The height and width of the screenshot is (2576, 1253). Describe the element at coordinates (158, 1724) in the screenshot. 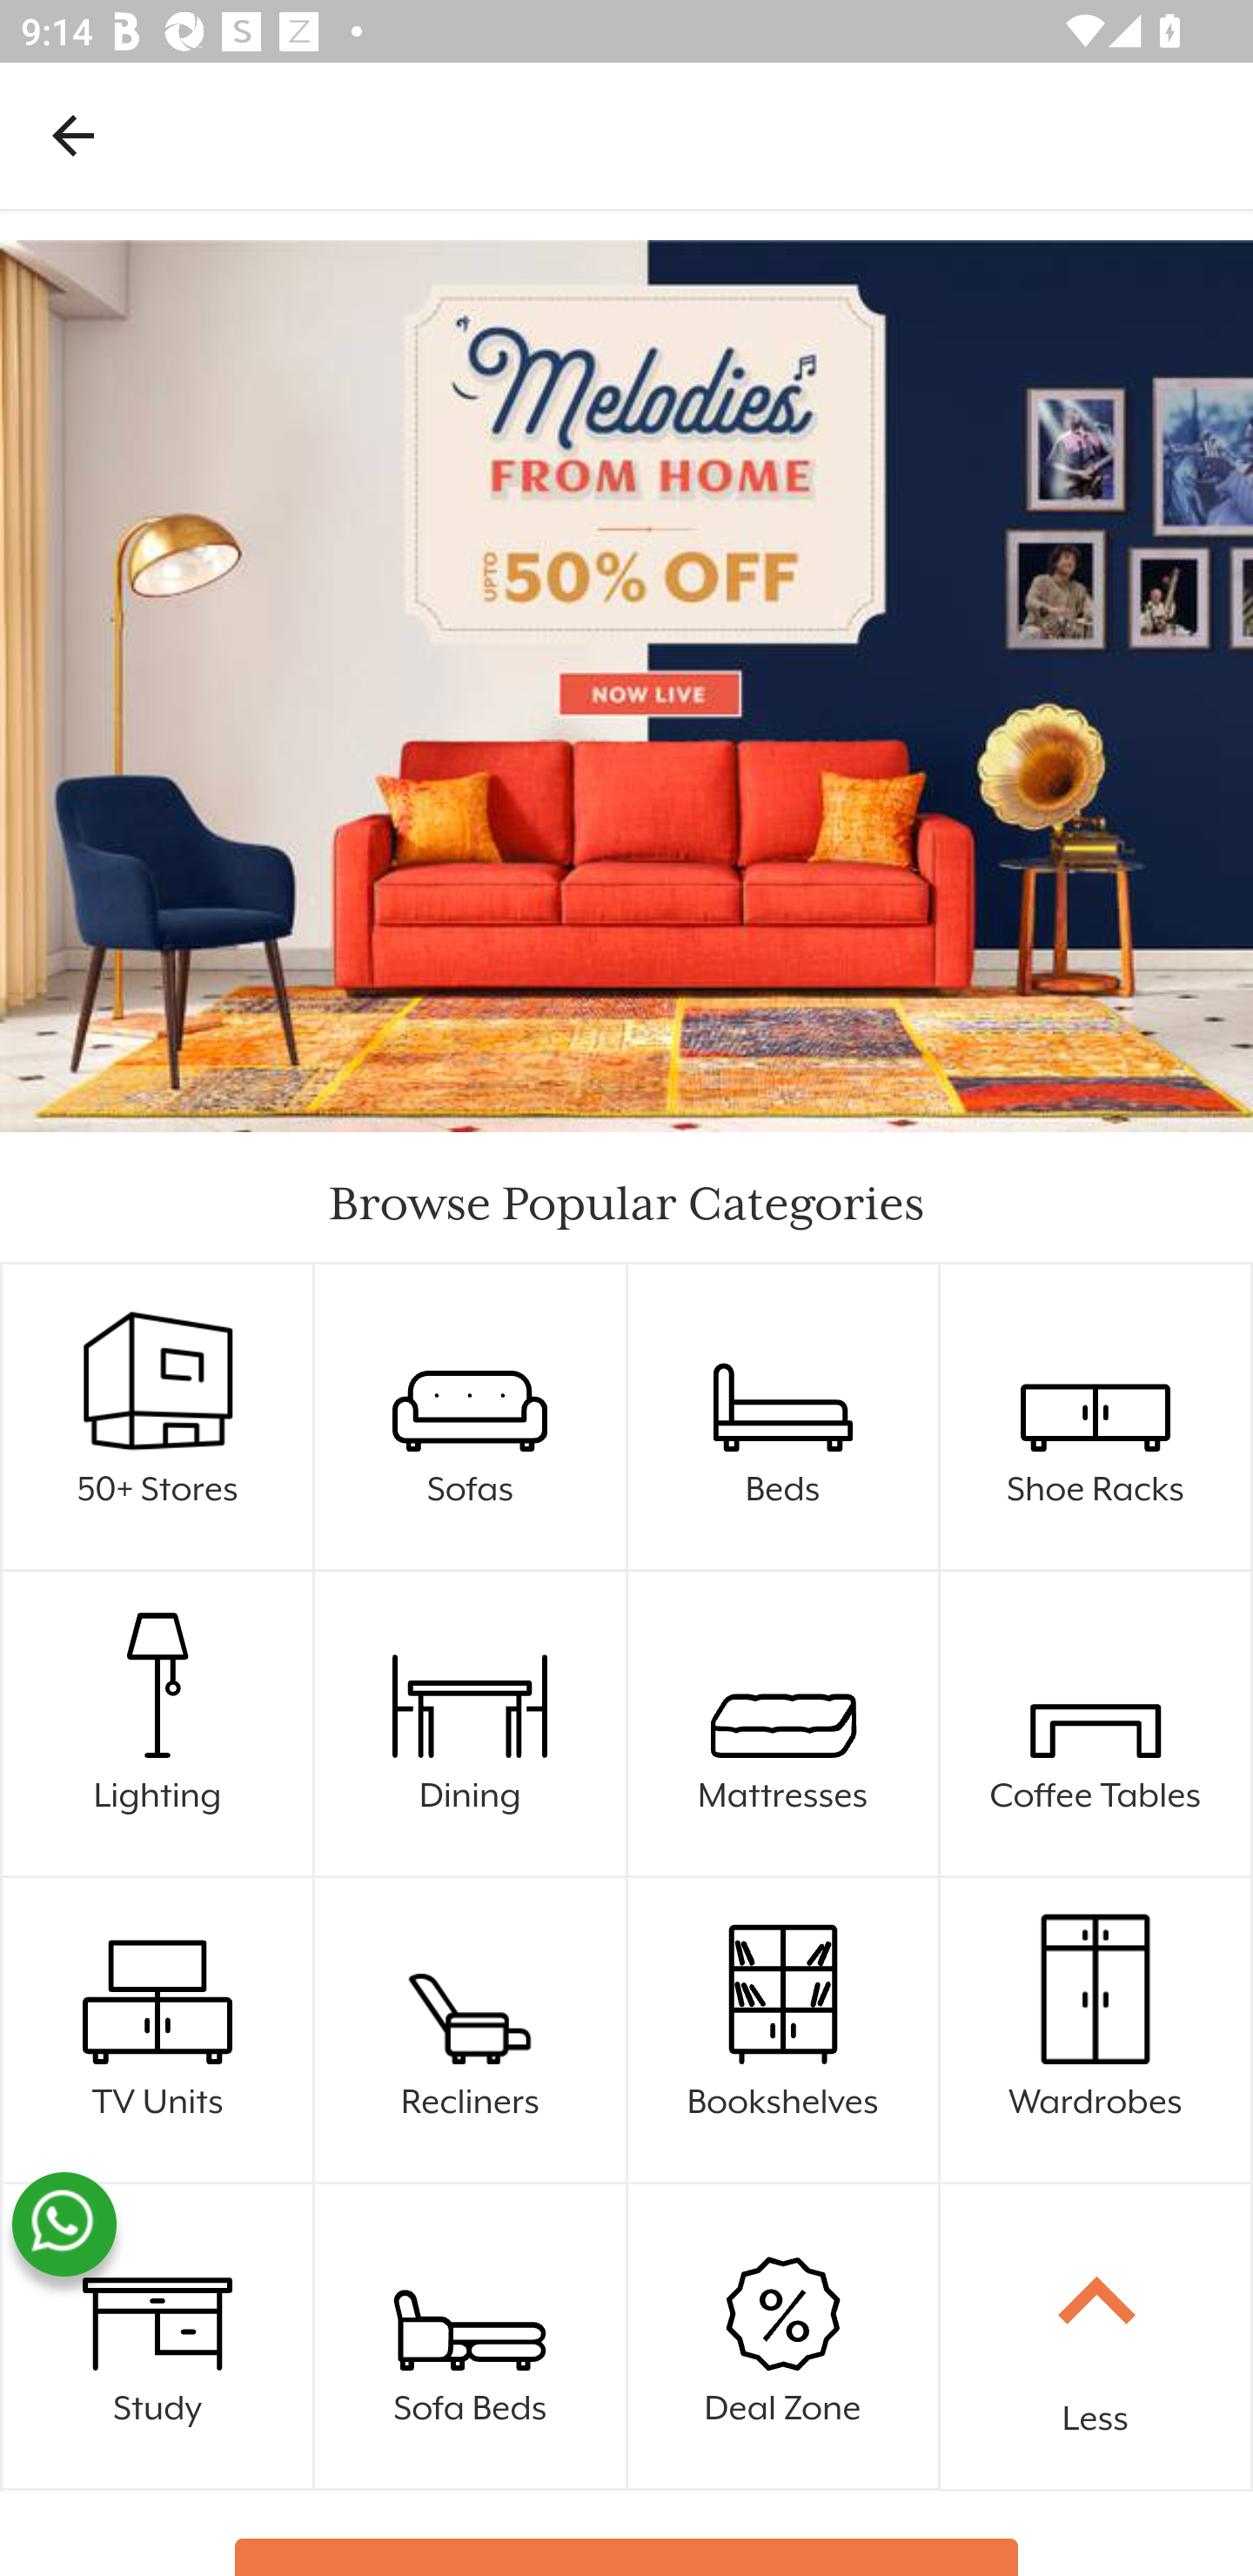

I see `Lighting` at that location.